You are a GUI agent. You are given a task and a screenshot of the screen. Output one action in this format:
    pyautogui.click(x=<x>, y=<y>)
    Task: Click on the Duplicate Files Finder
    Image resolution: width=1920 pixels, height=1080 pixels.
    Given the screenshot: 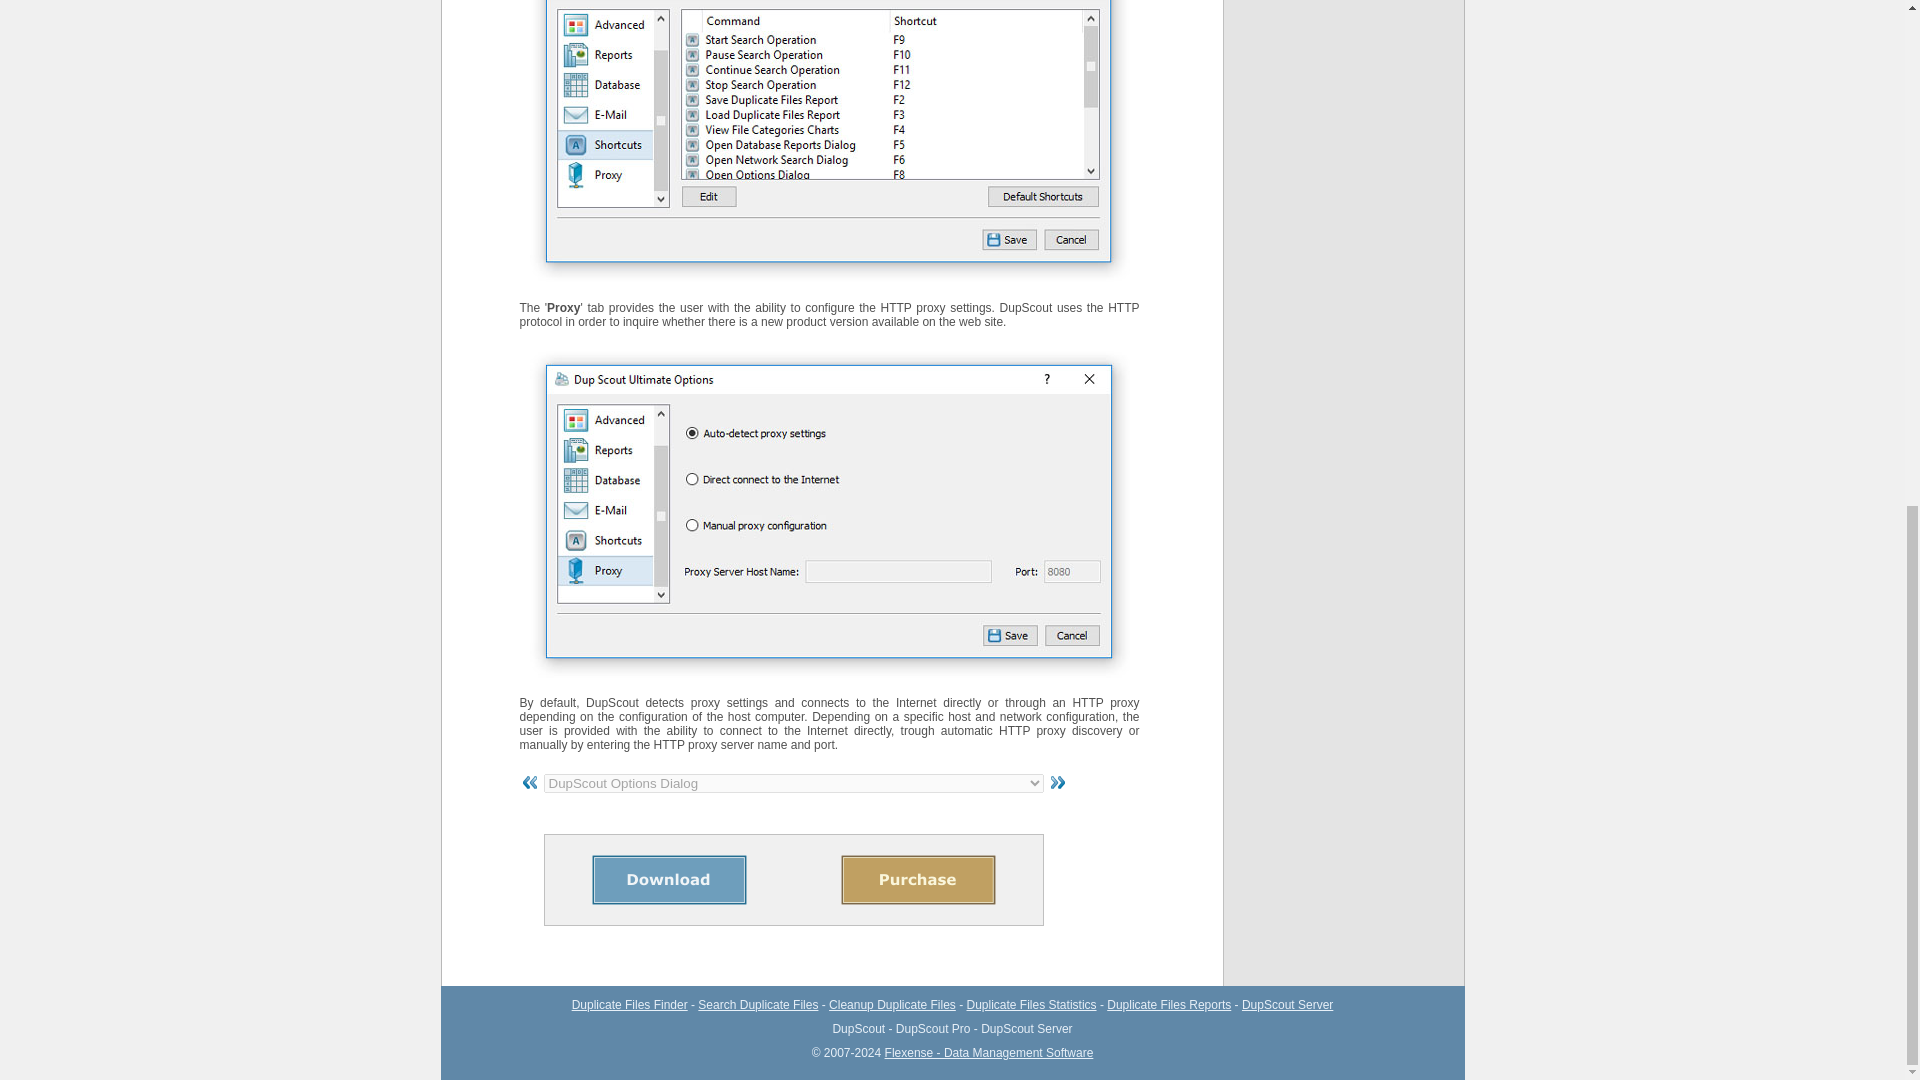 What is the action you would take?
    pyautogui.click(x=630, y=1004)
    